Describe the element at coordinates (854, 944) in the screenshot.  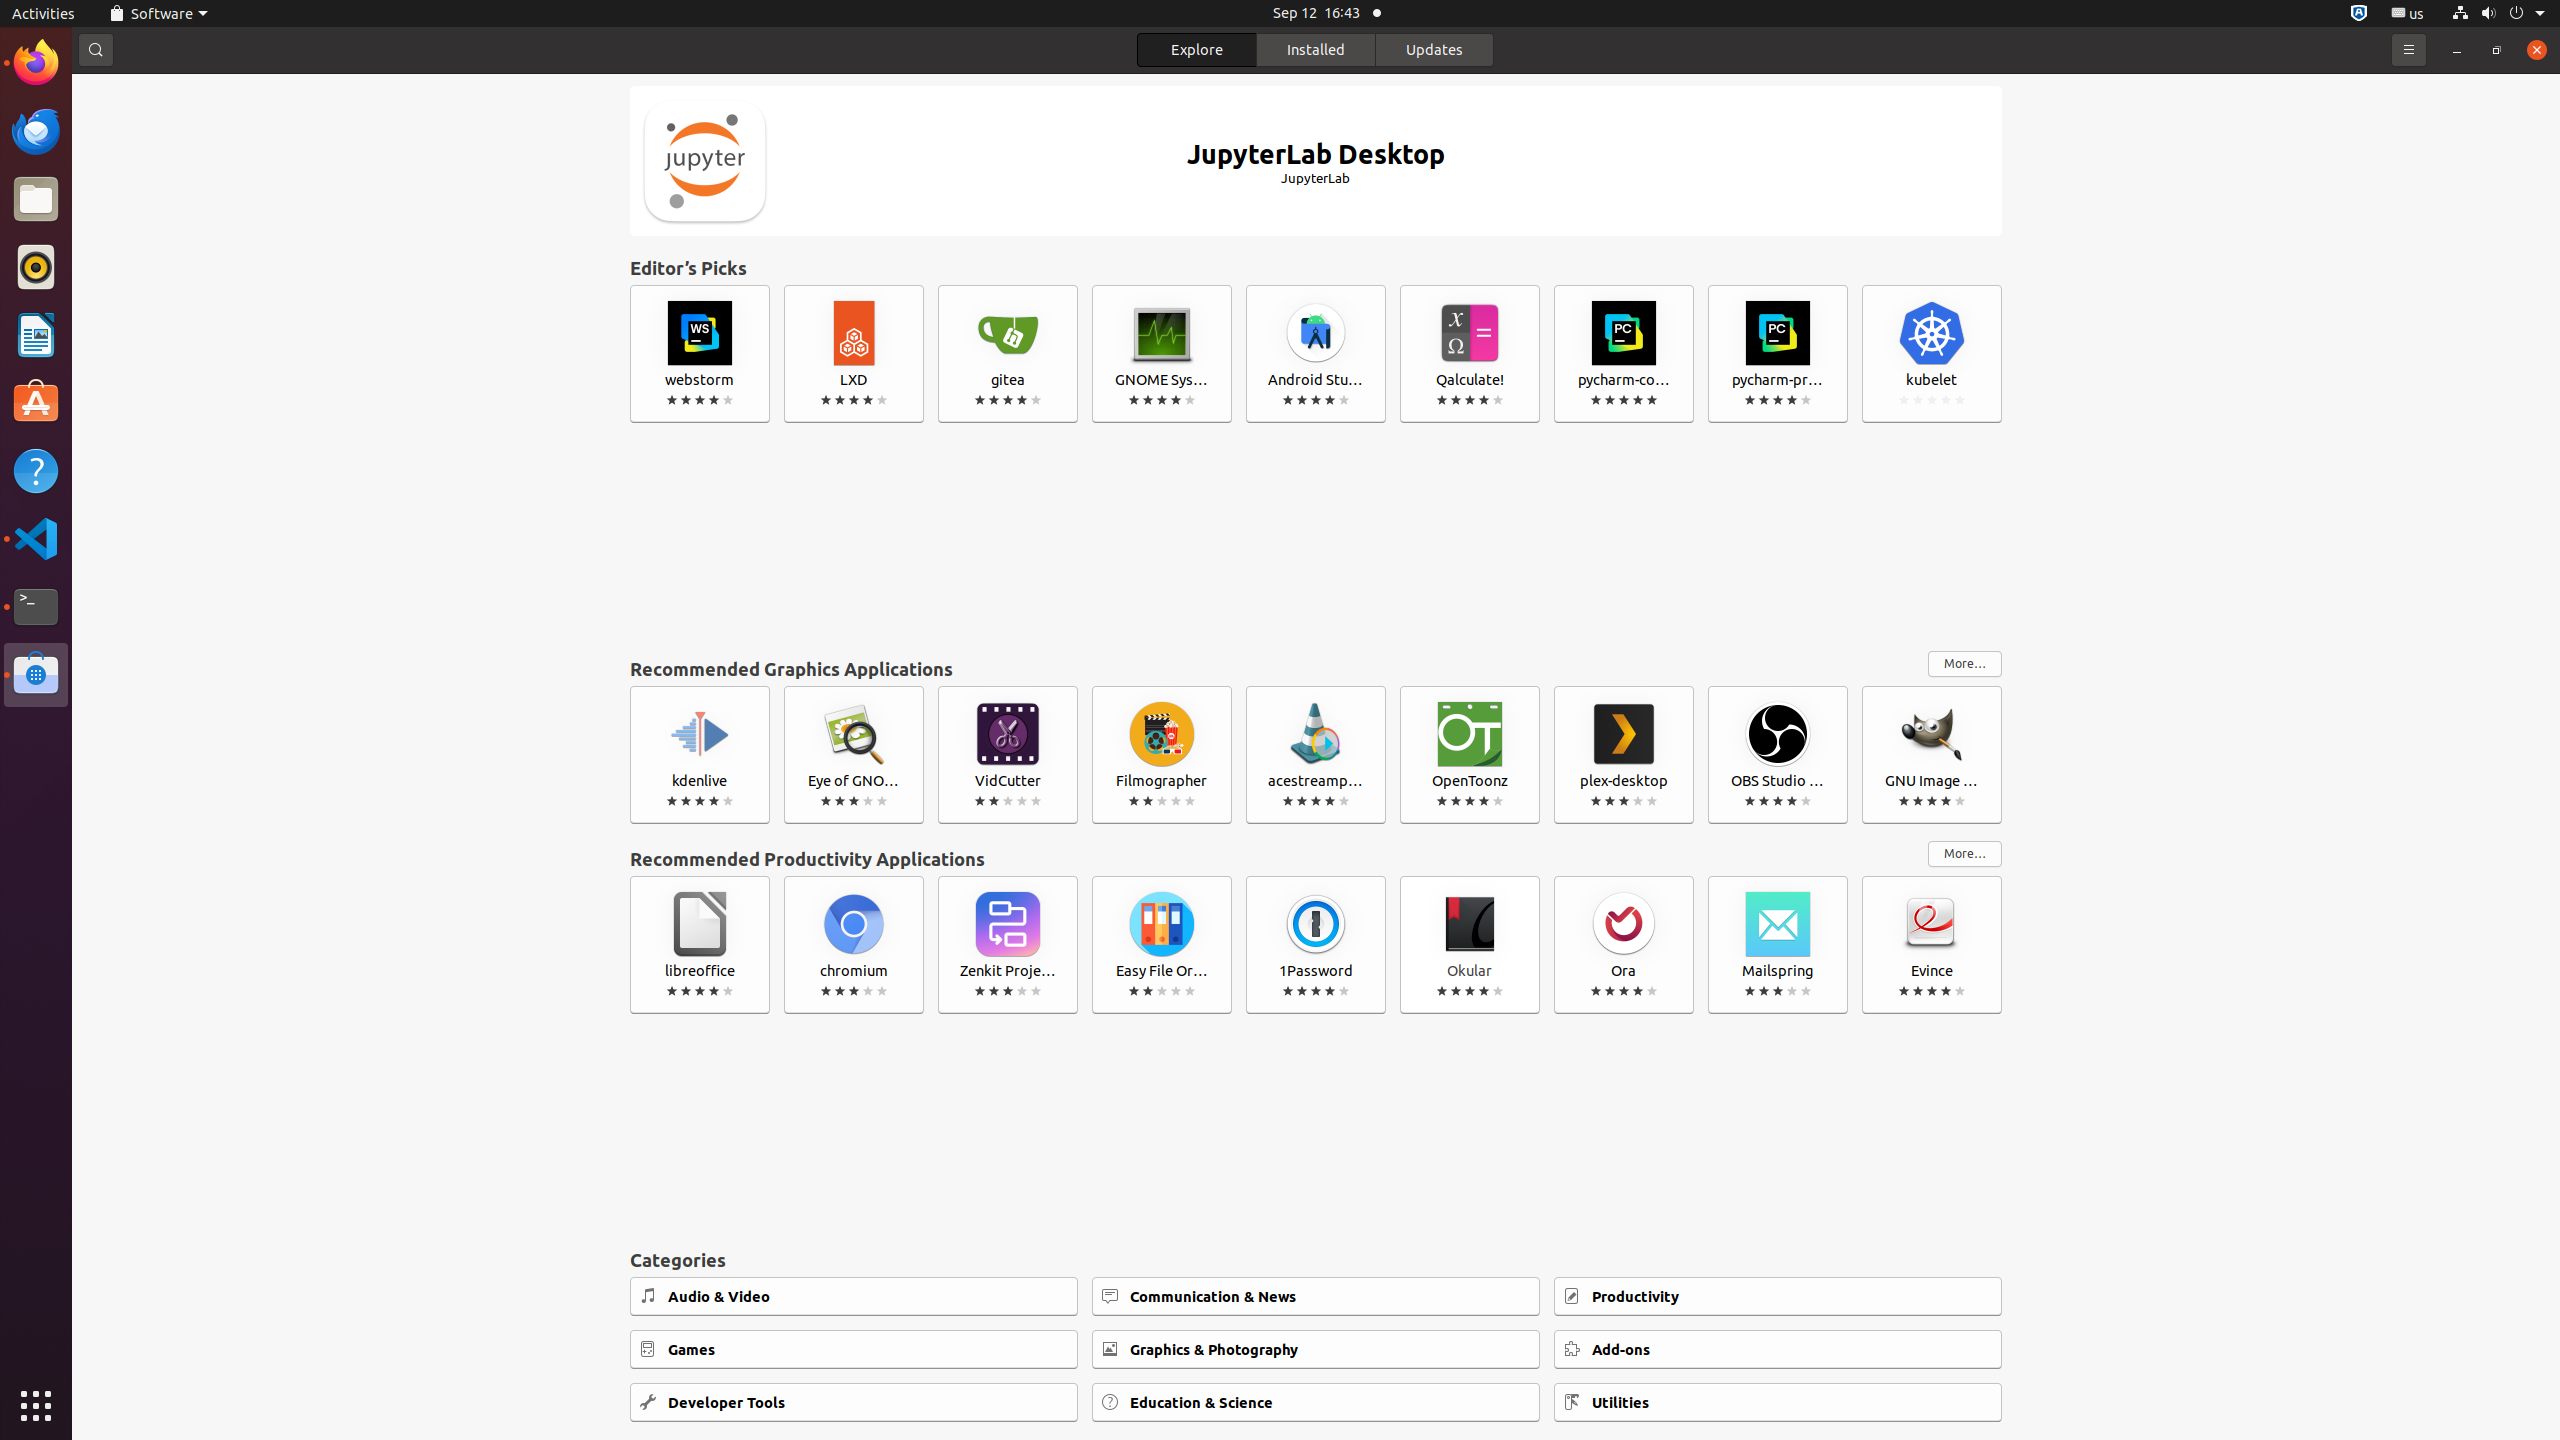
I see `chromium` at that location.